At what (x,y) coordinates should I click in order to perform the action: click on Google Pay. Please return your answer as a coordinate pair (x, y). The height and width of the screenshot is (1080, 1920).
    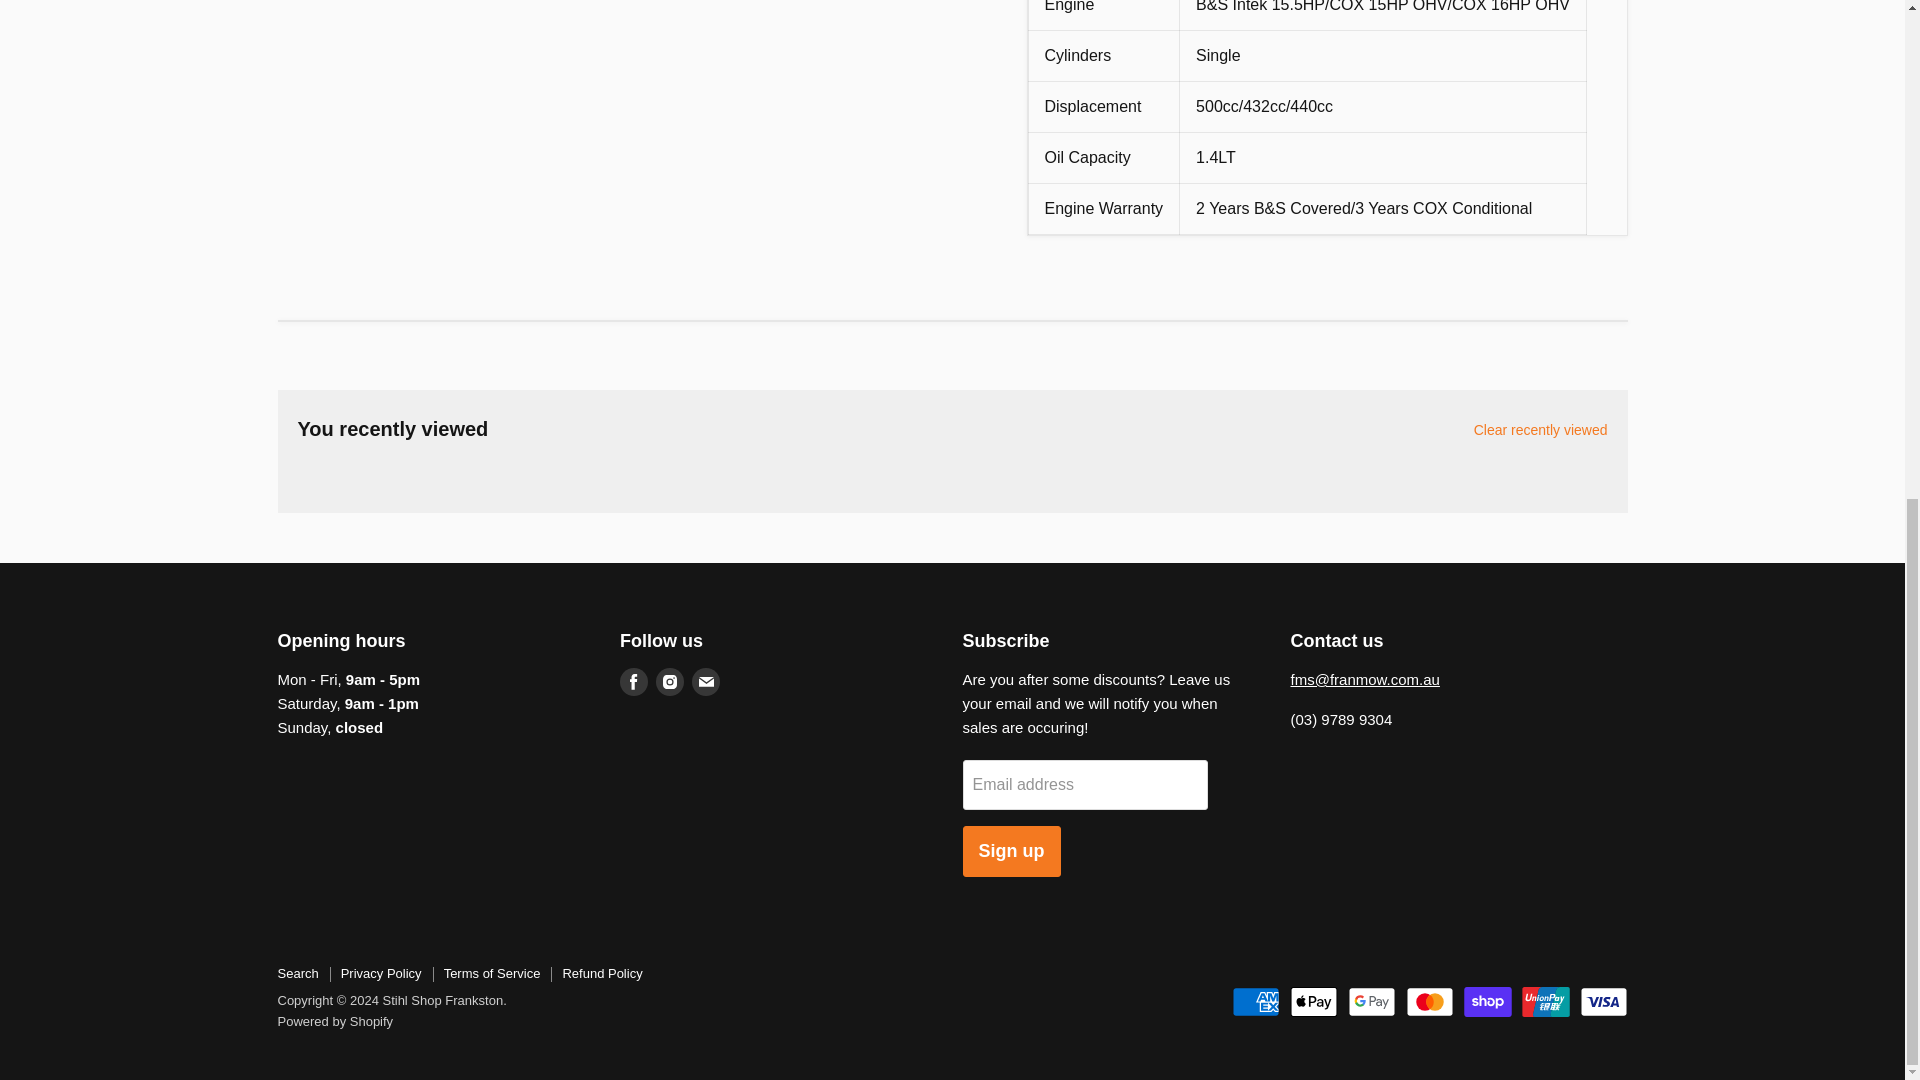
    Looking at the image, I should click on (1371, 1002).